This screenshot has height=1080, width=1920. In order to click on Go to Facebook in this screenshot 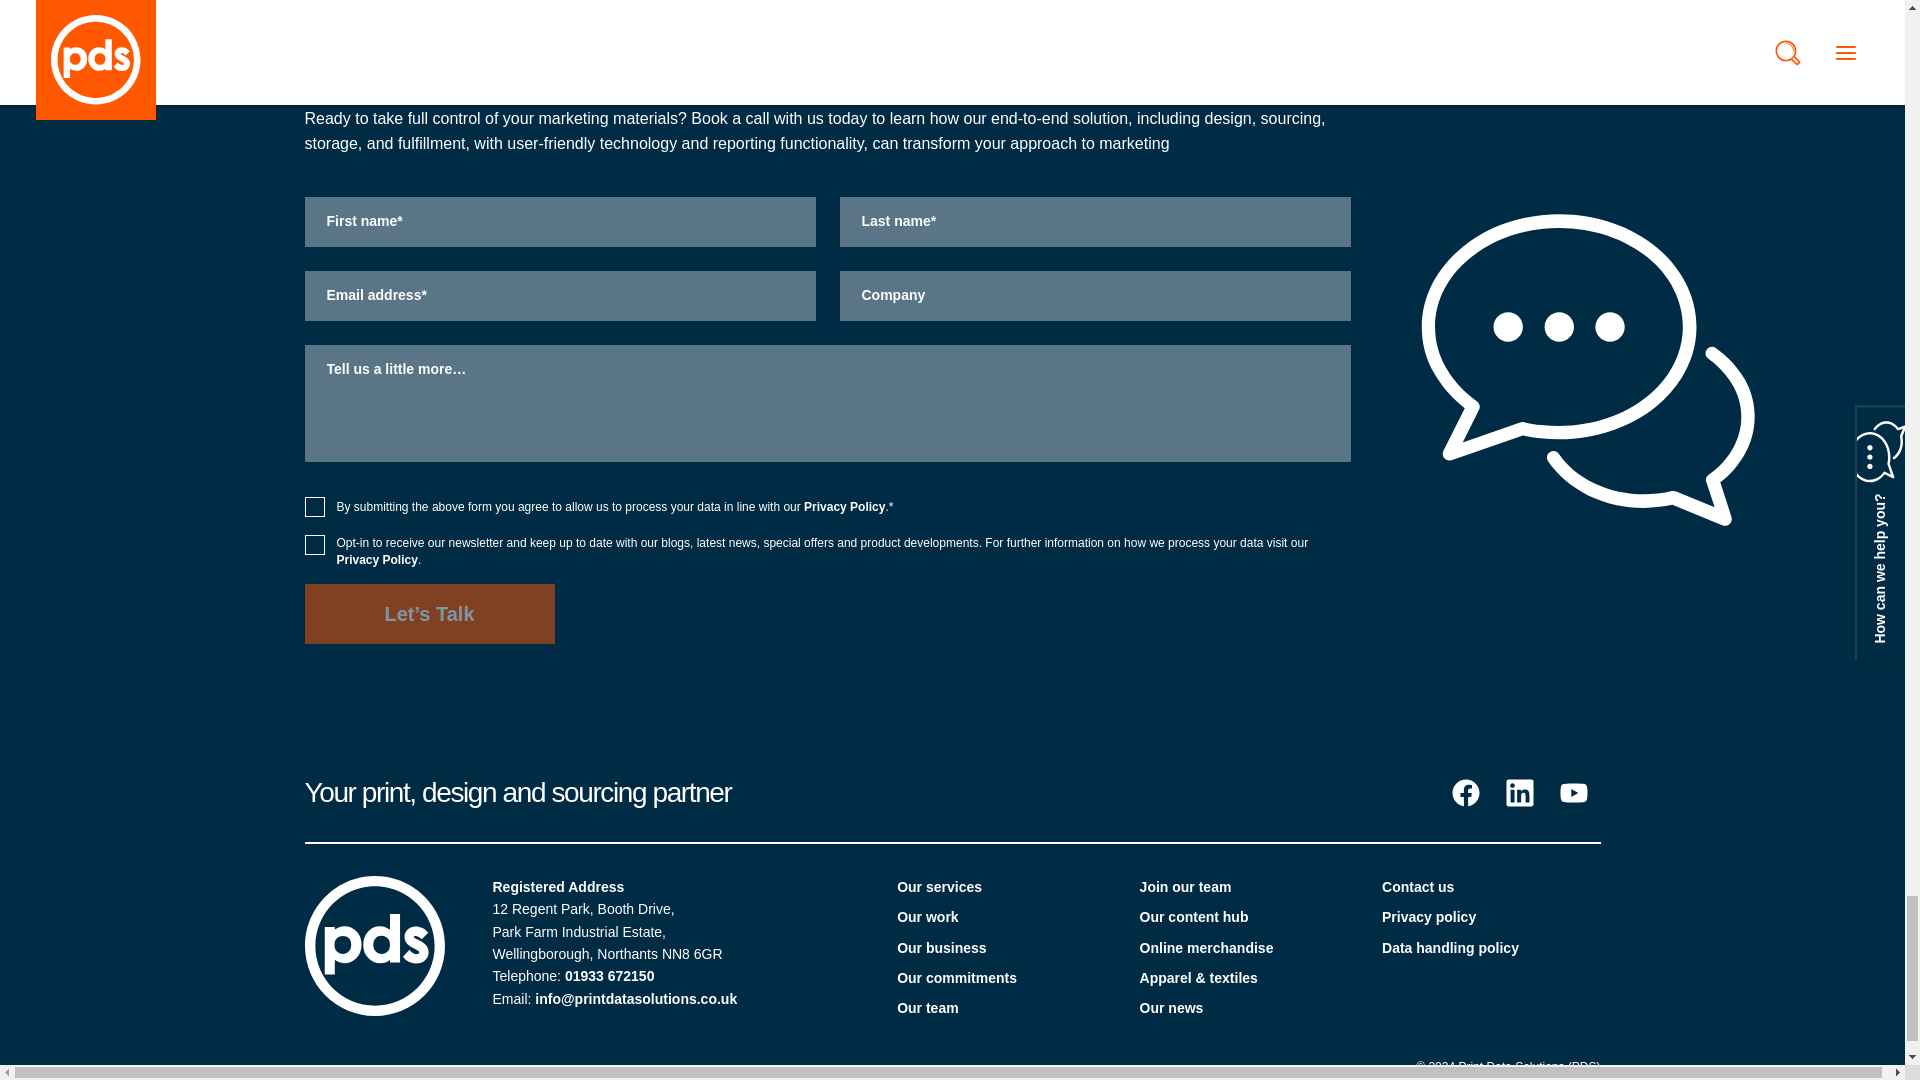, I will do `click(1464, 792)`.